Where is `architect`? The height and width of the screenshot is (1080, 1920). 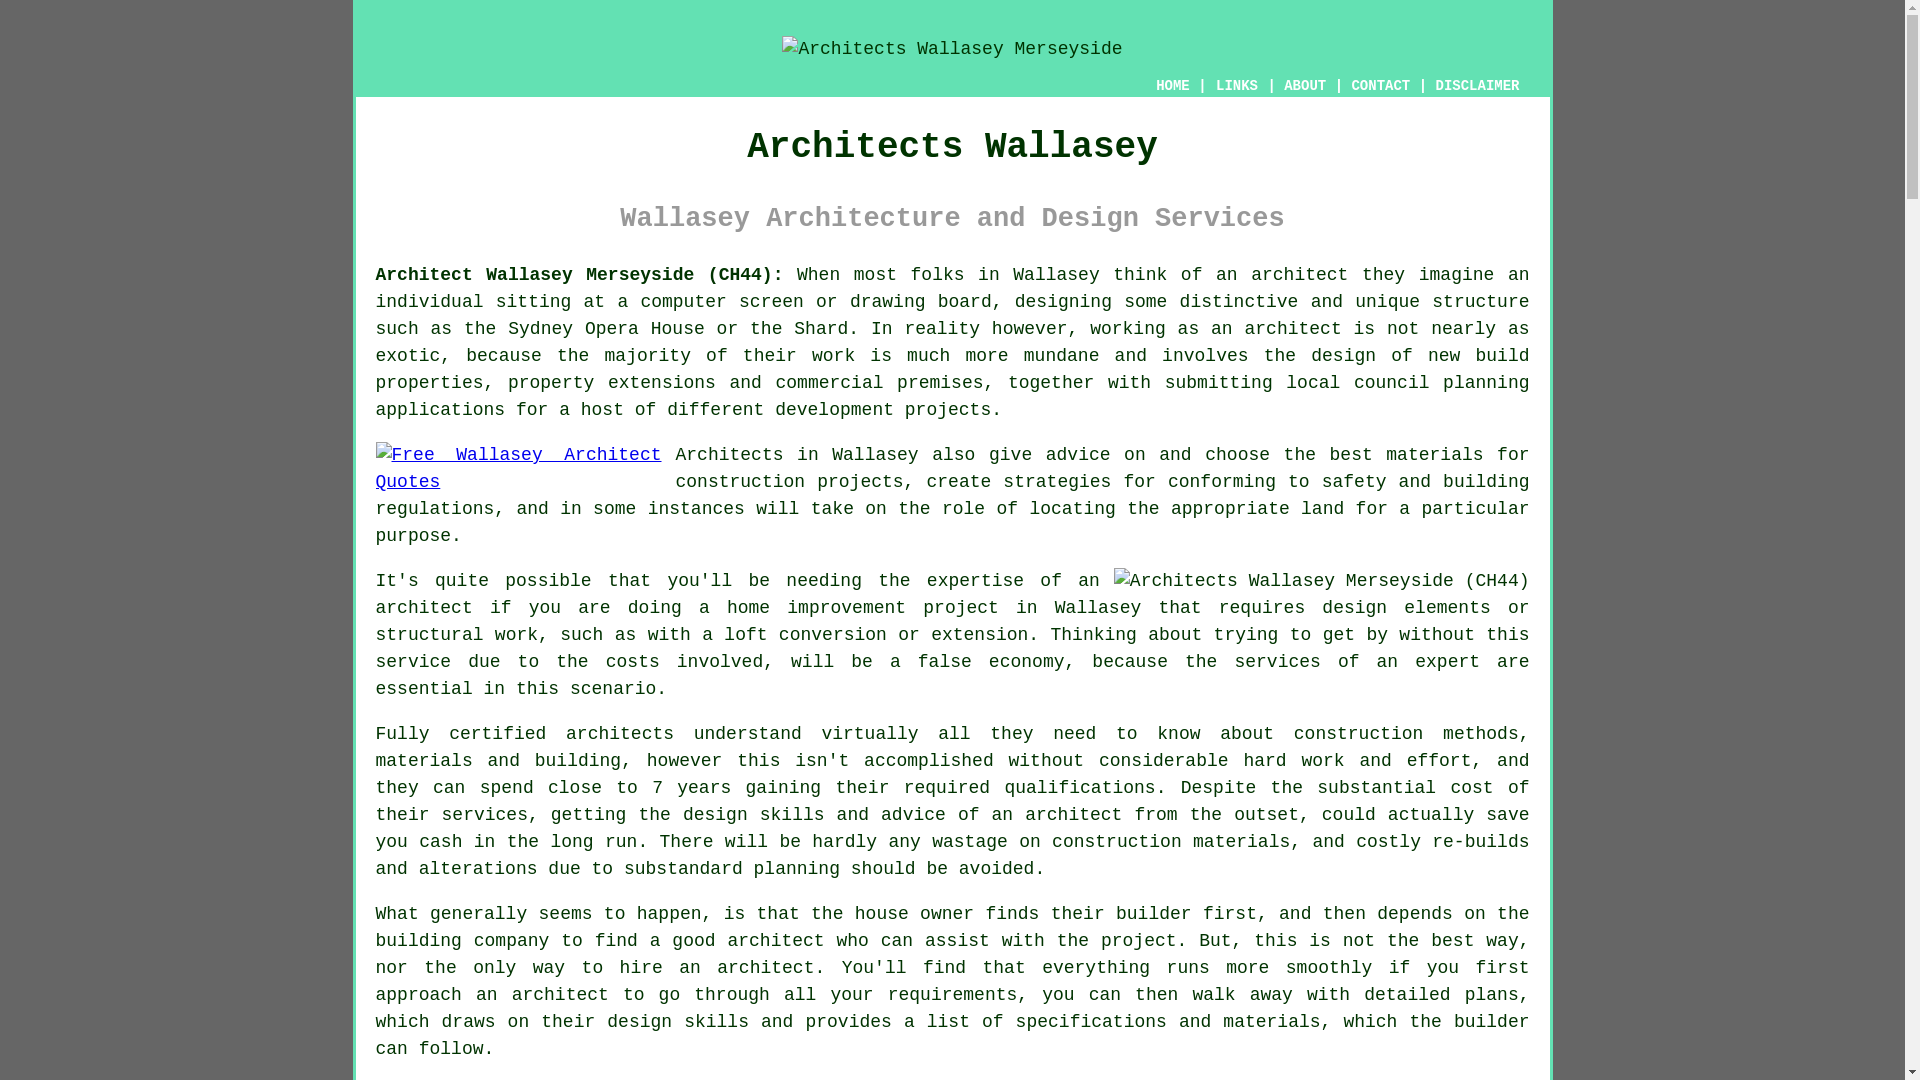
architect is located at coordinates (775, 940).